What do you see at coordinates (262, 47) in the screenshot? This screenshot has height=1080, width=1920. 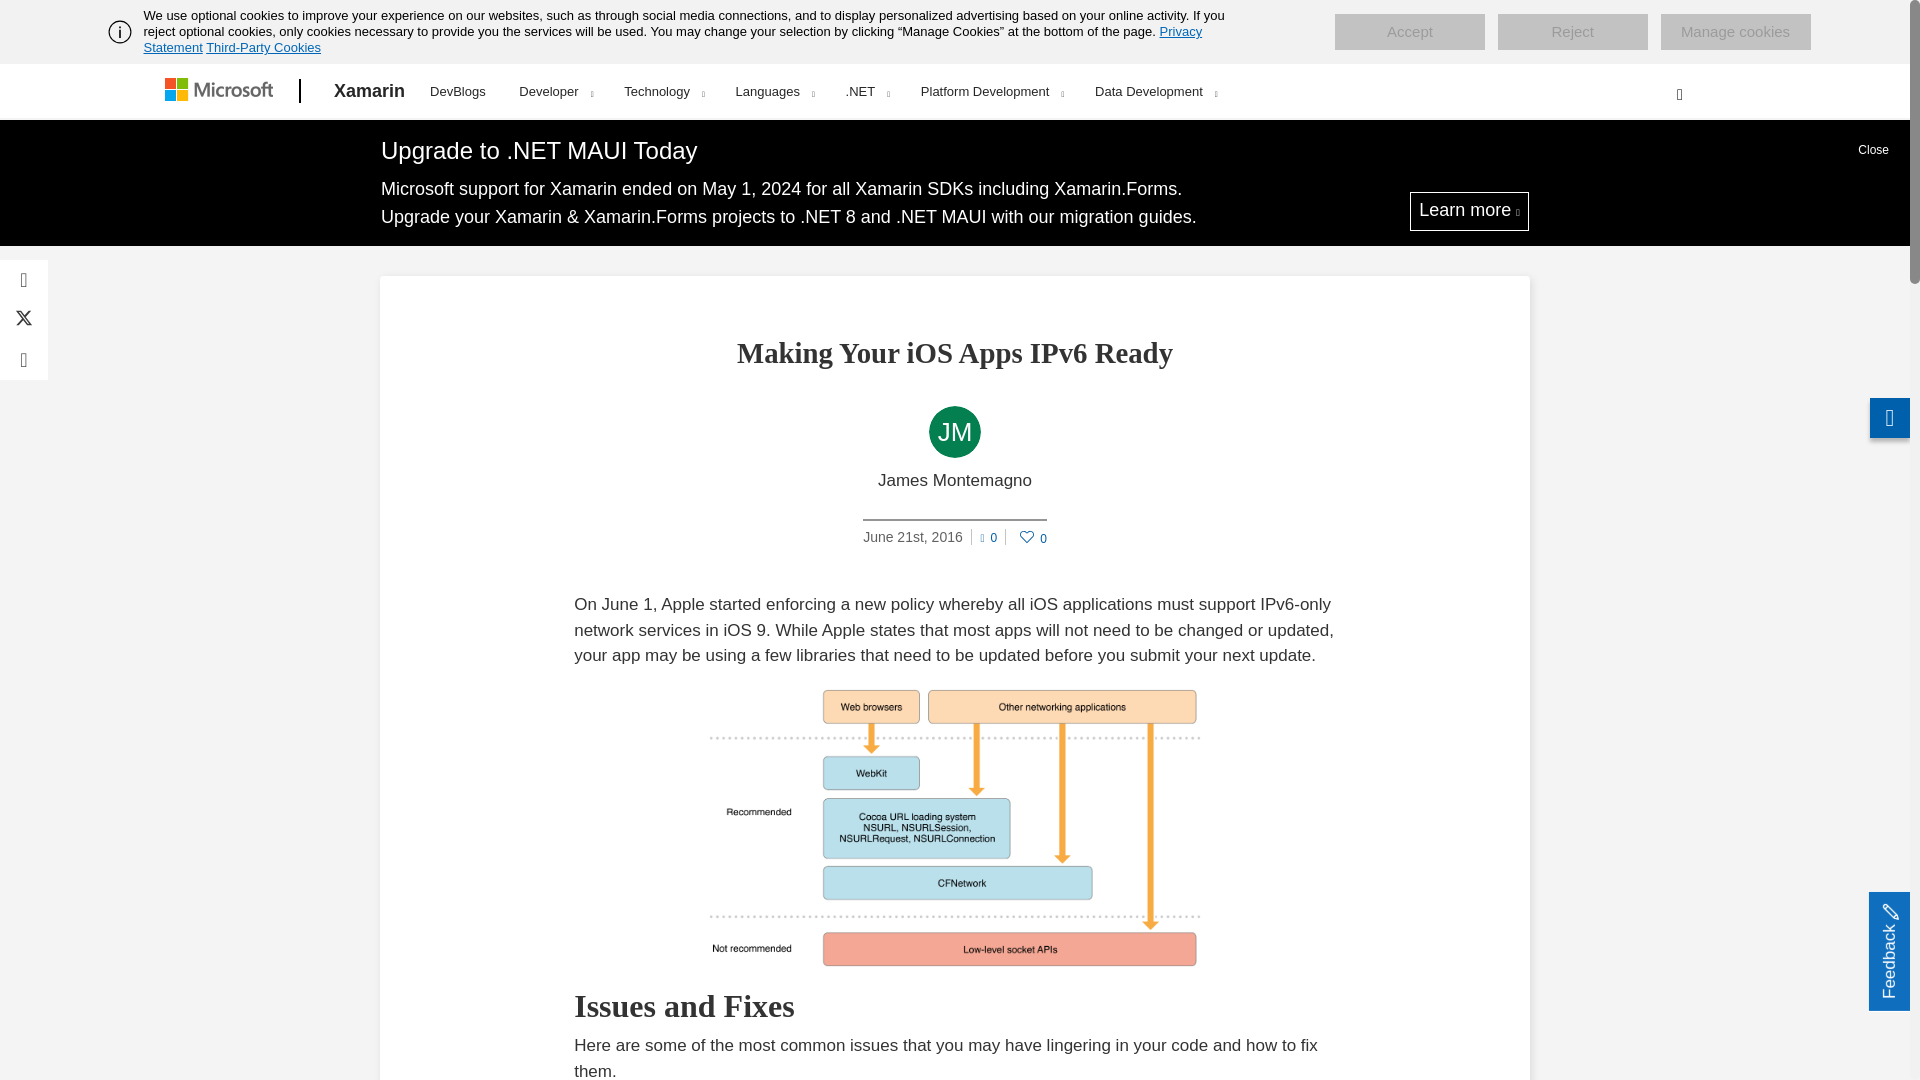 I see `Third-Party Cookies` at bounding box center [262, 47].